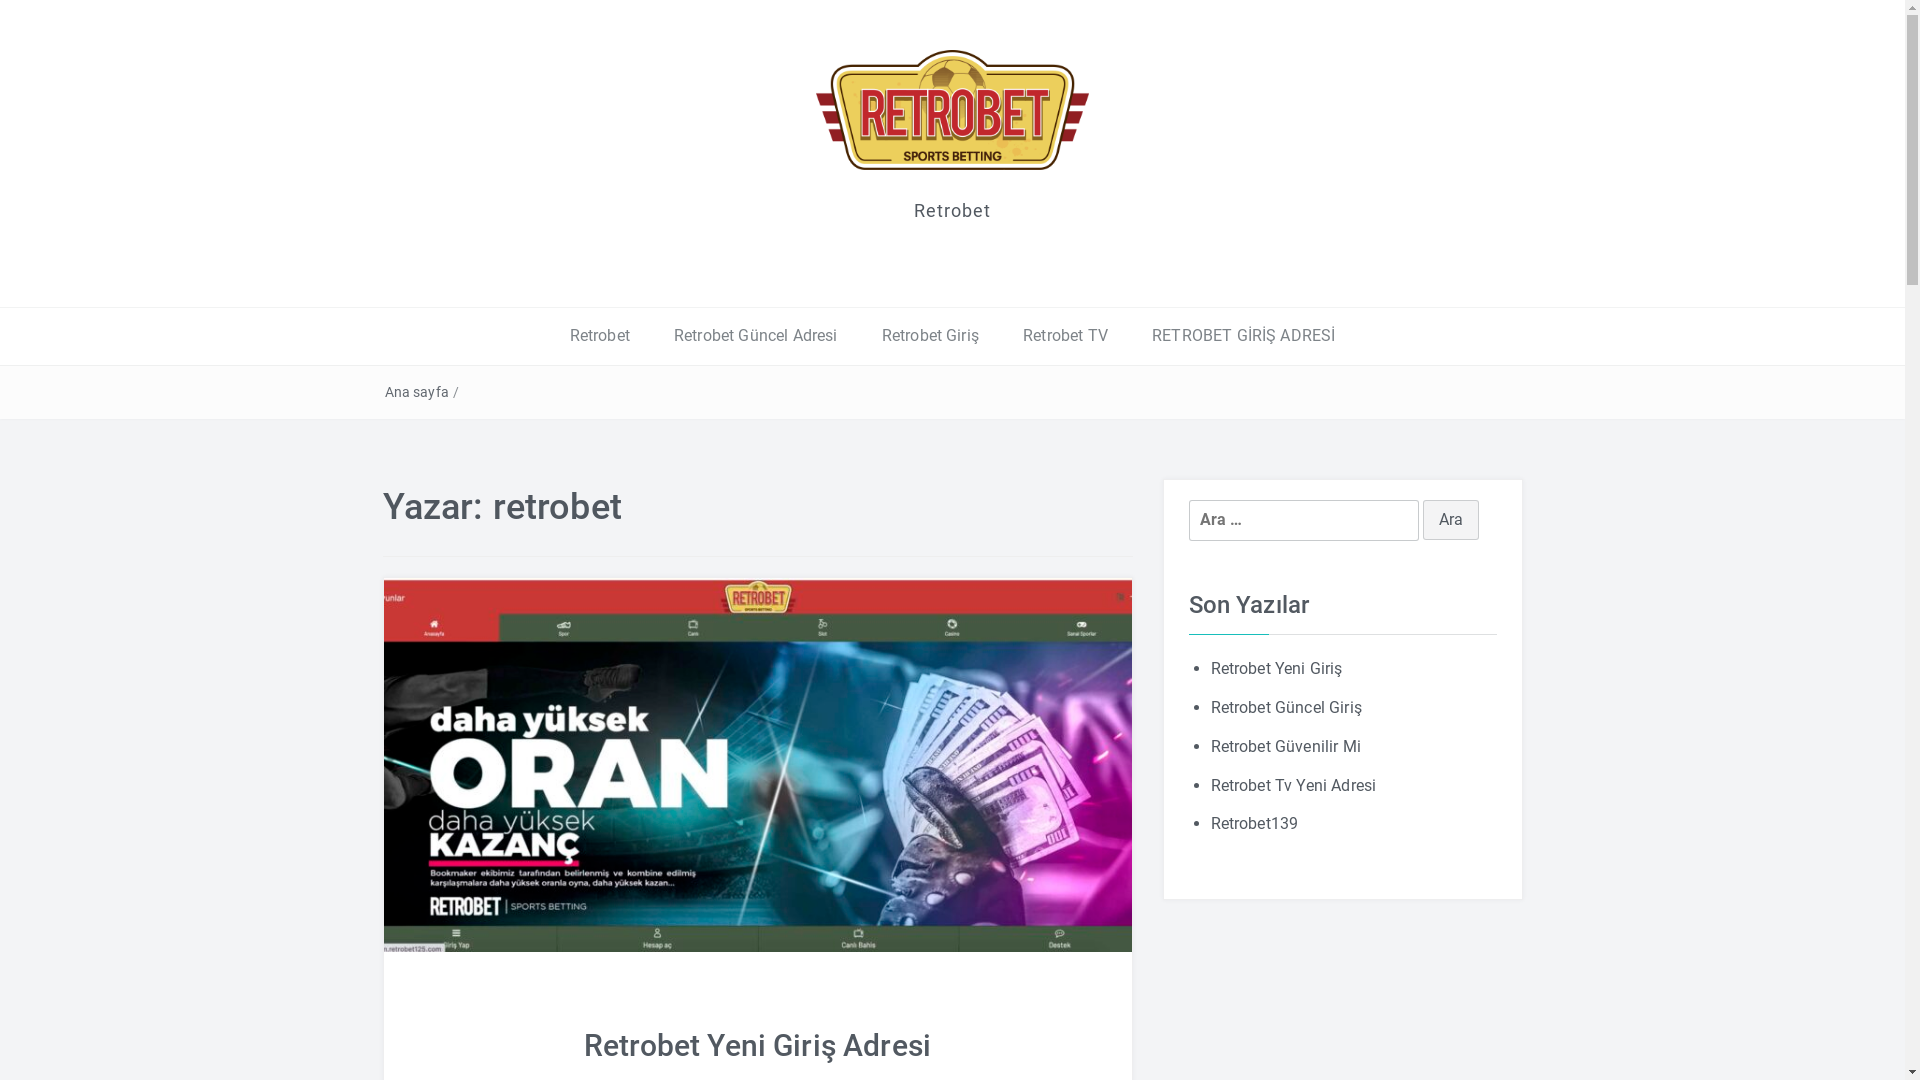 This screenshot has height=1080, width=1920. What do you see at coordinates (1254, 824) in the screenshot?
I see `Retrobet139` at bounding box center [1254, 824].